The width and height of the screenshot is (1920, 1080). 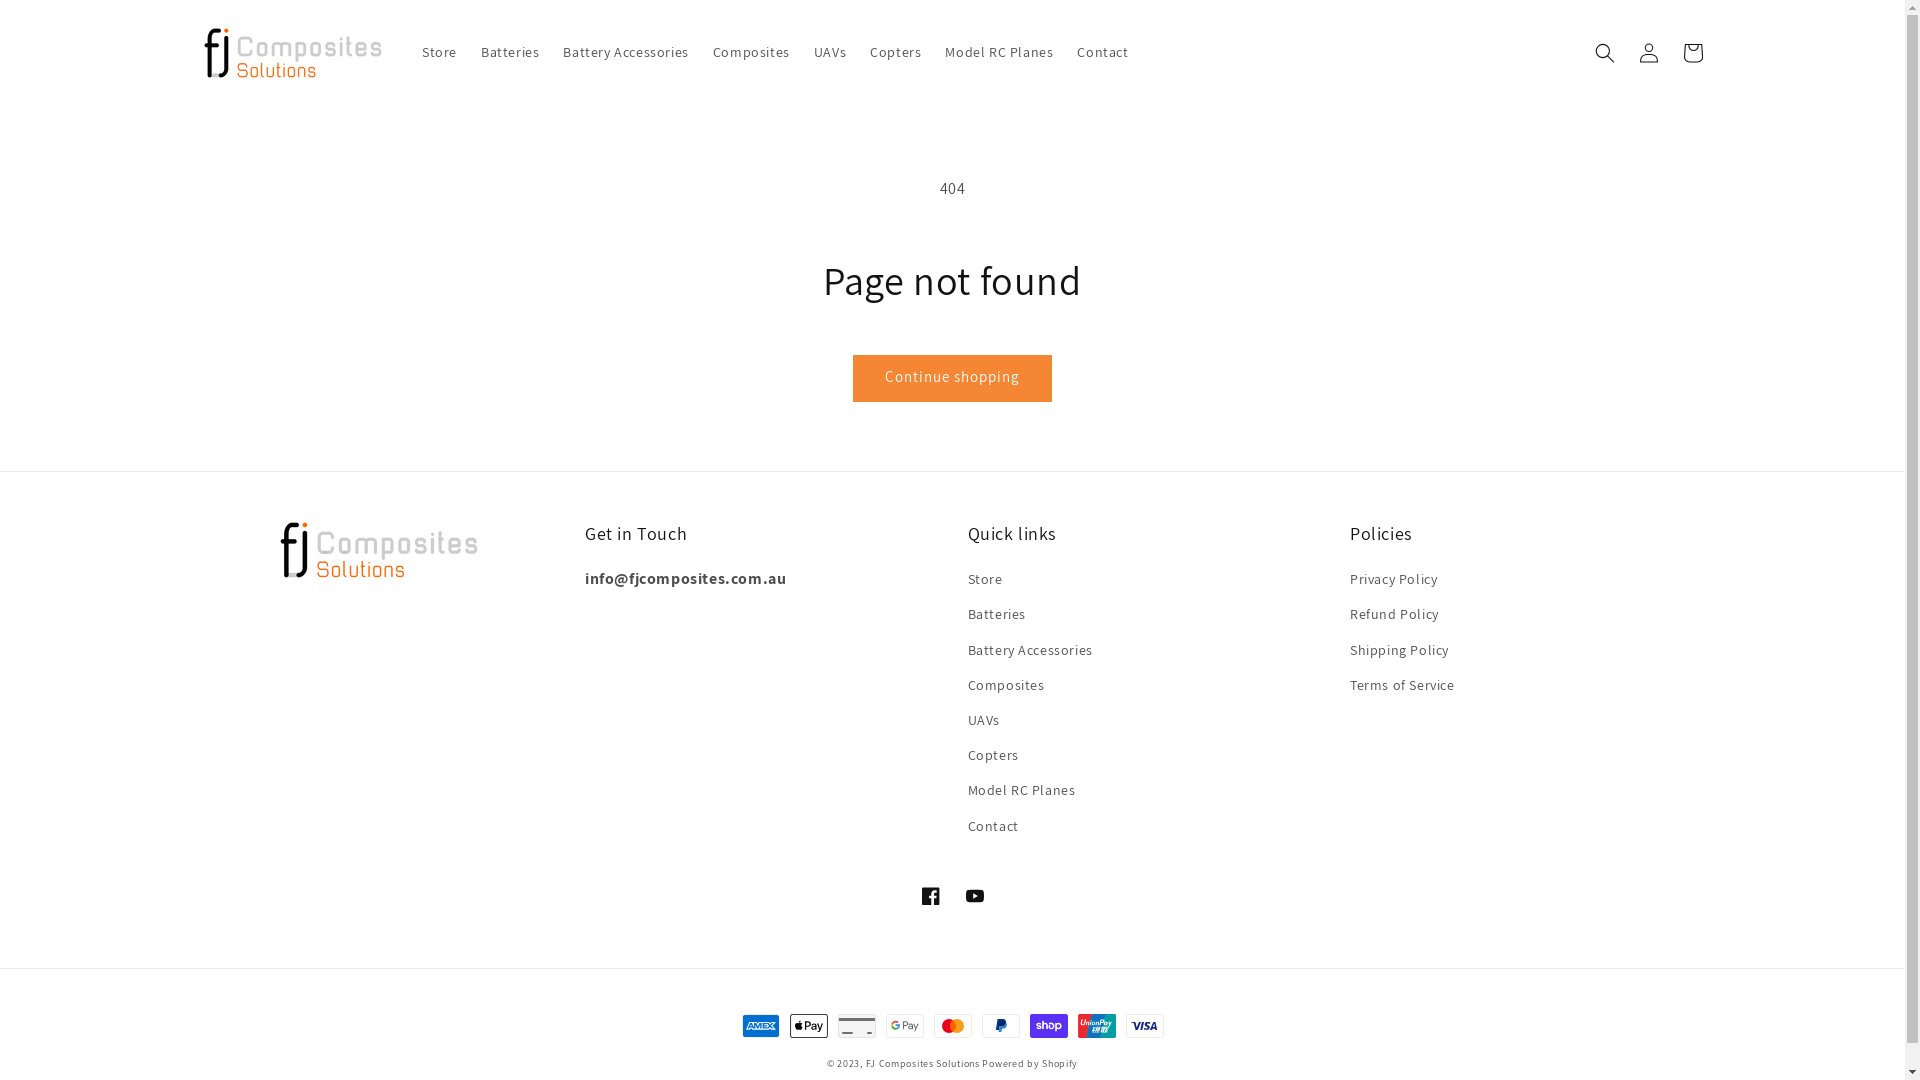 What do you see at coordinates (896, 52) in the screenshot?
I see `Copters` at bounding box center [896, 52].